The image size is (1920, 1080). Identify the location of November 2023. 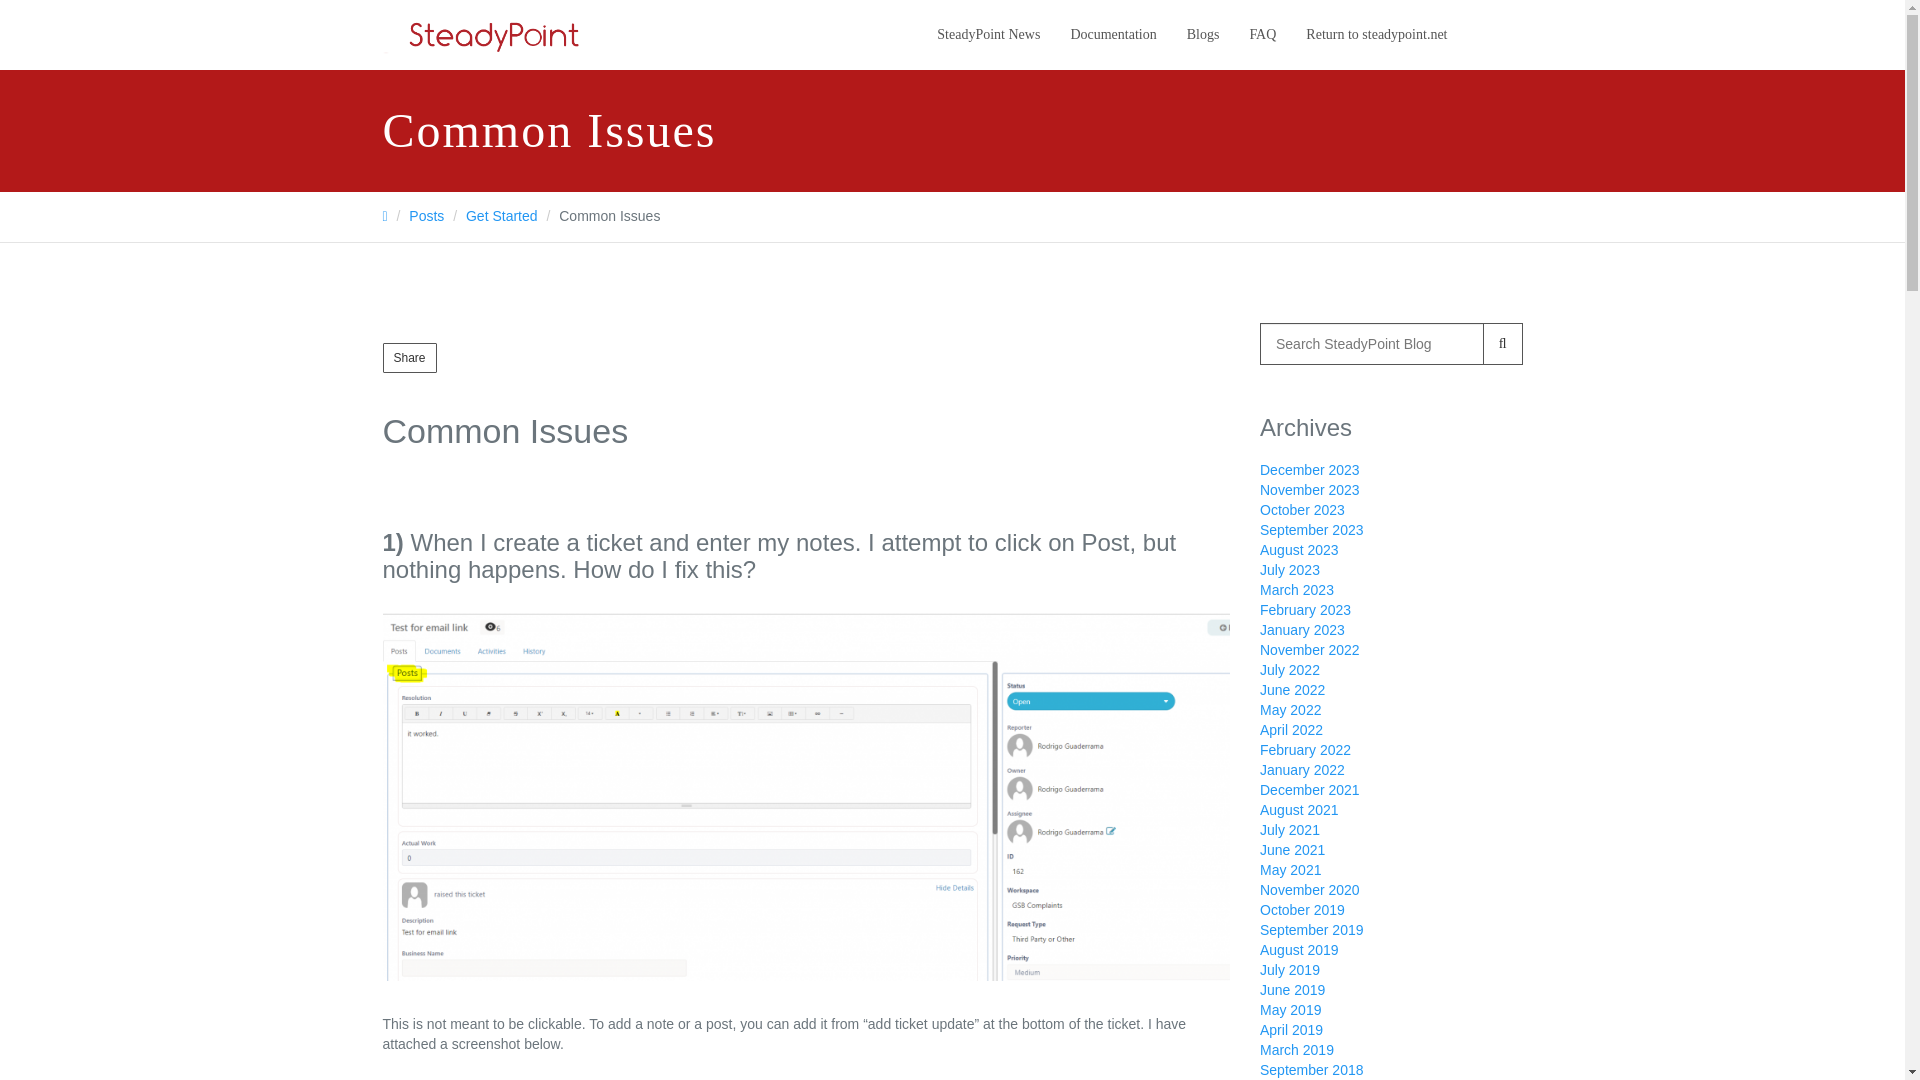
(1309, 489).